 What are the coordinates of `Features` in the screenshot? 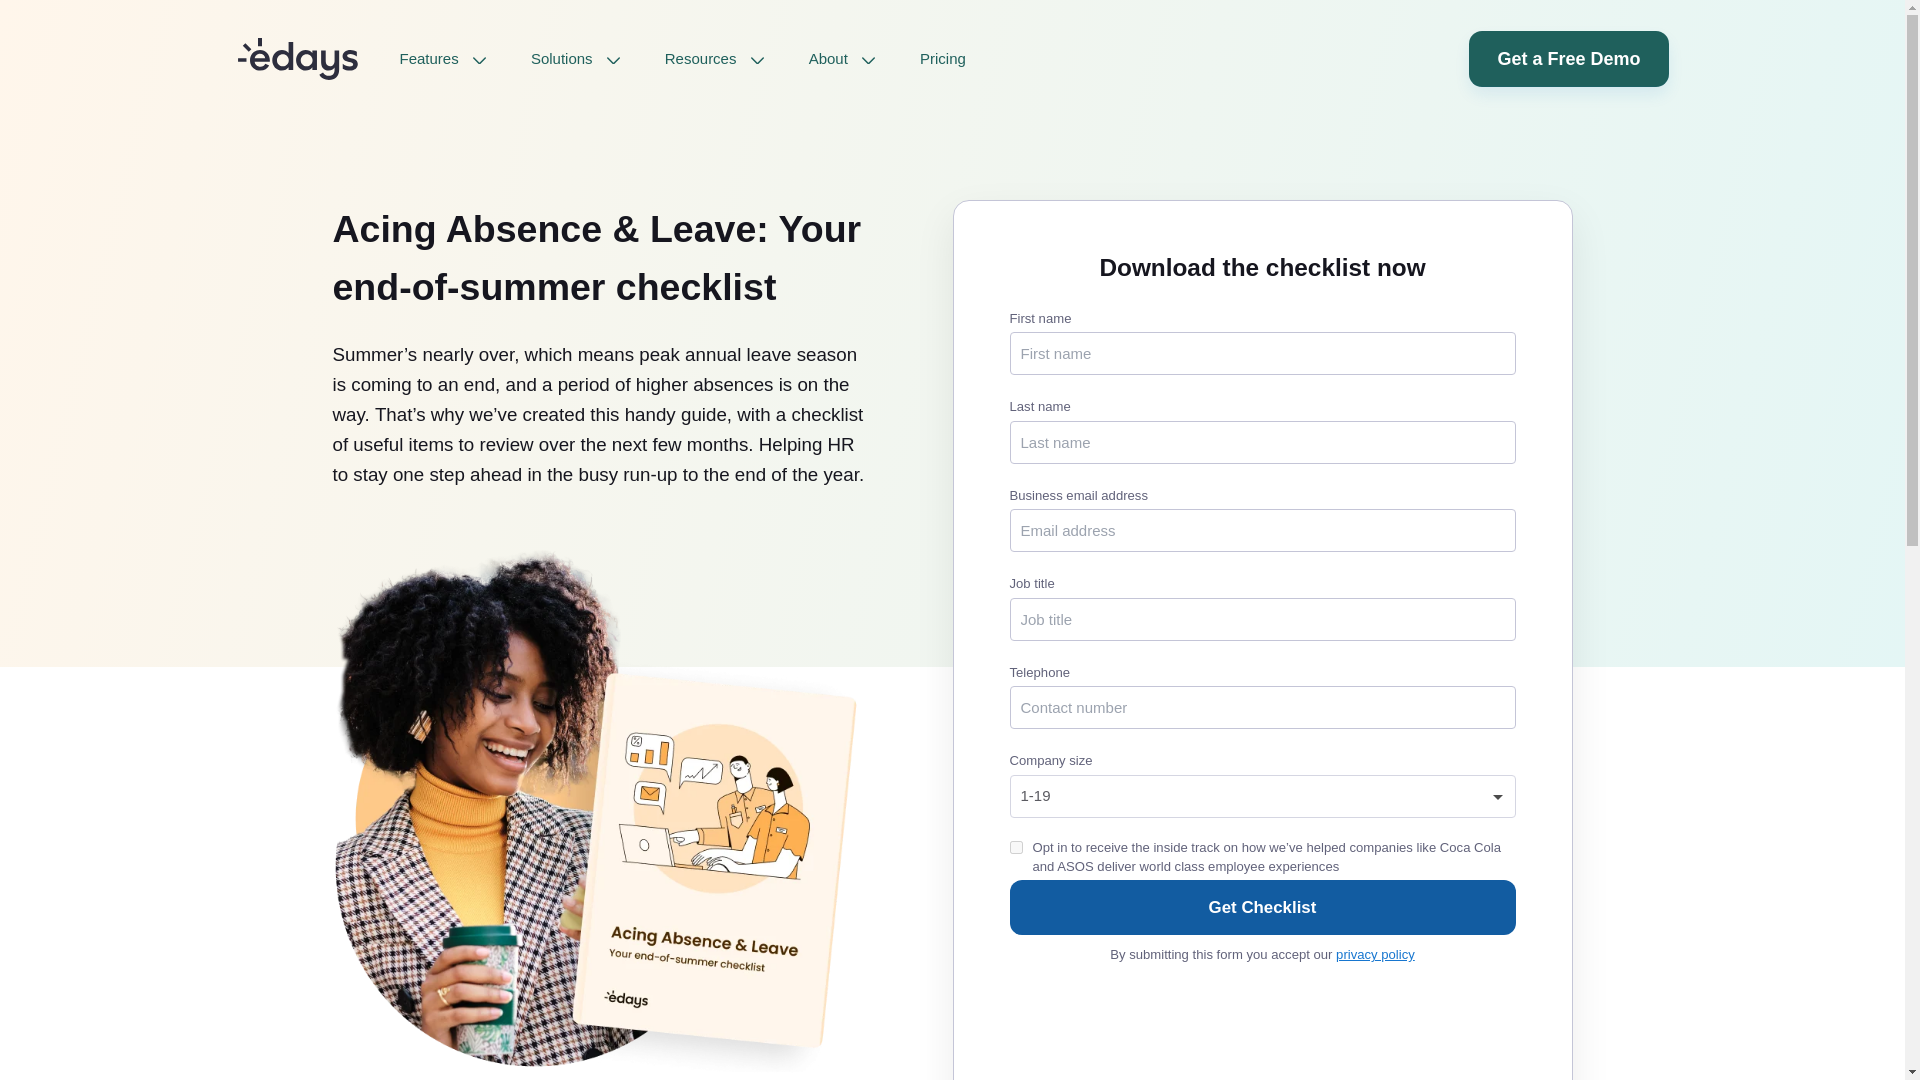 It's located at (443, 58).